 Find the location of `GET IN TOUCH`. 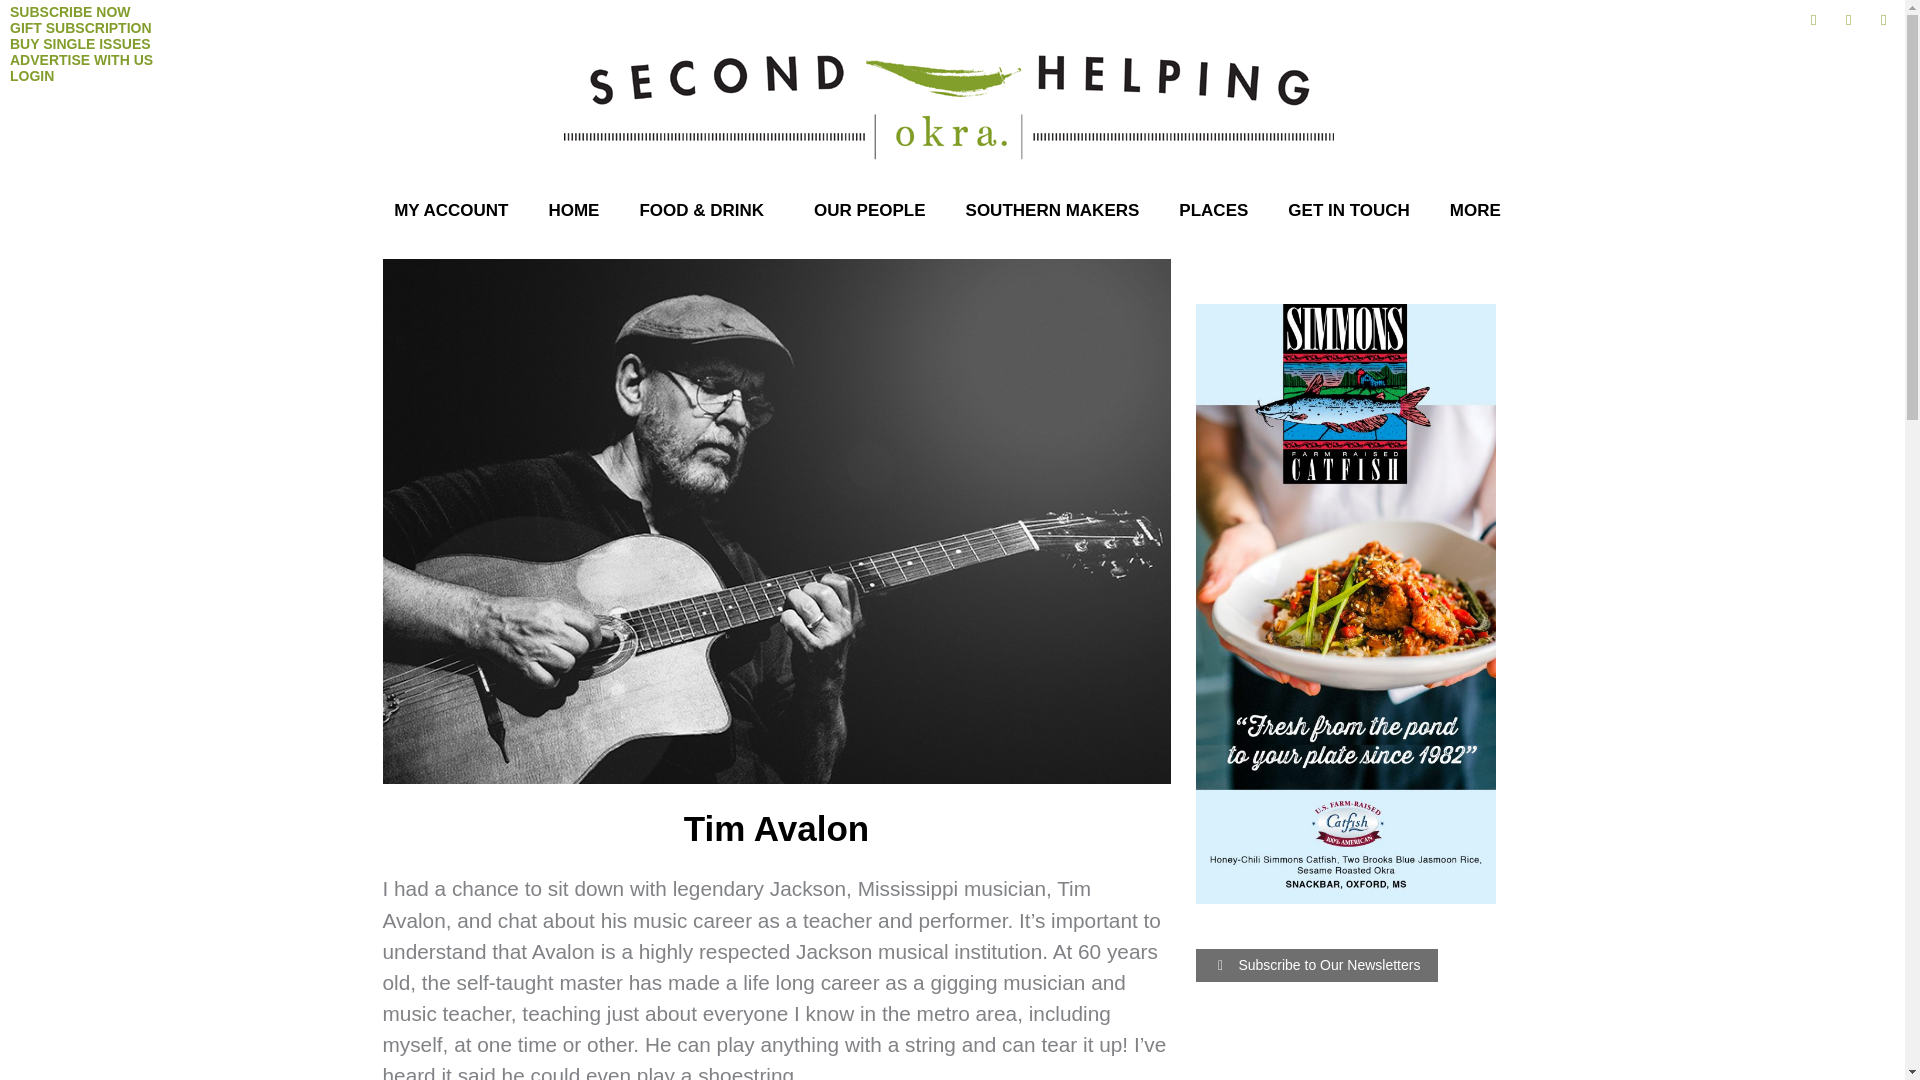

GET IN TOUCH is located at coordinates (1348, 210).